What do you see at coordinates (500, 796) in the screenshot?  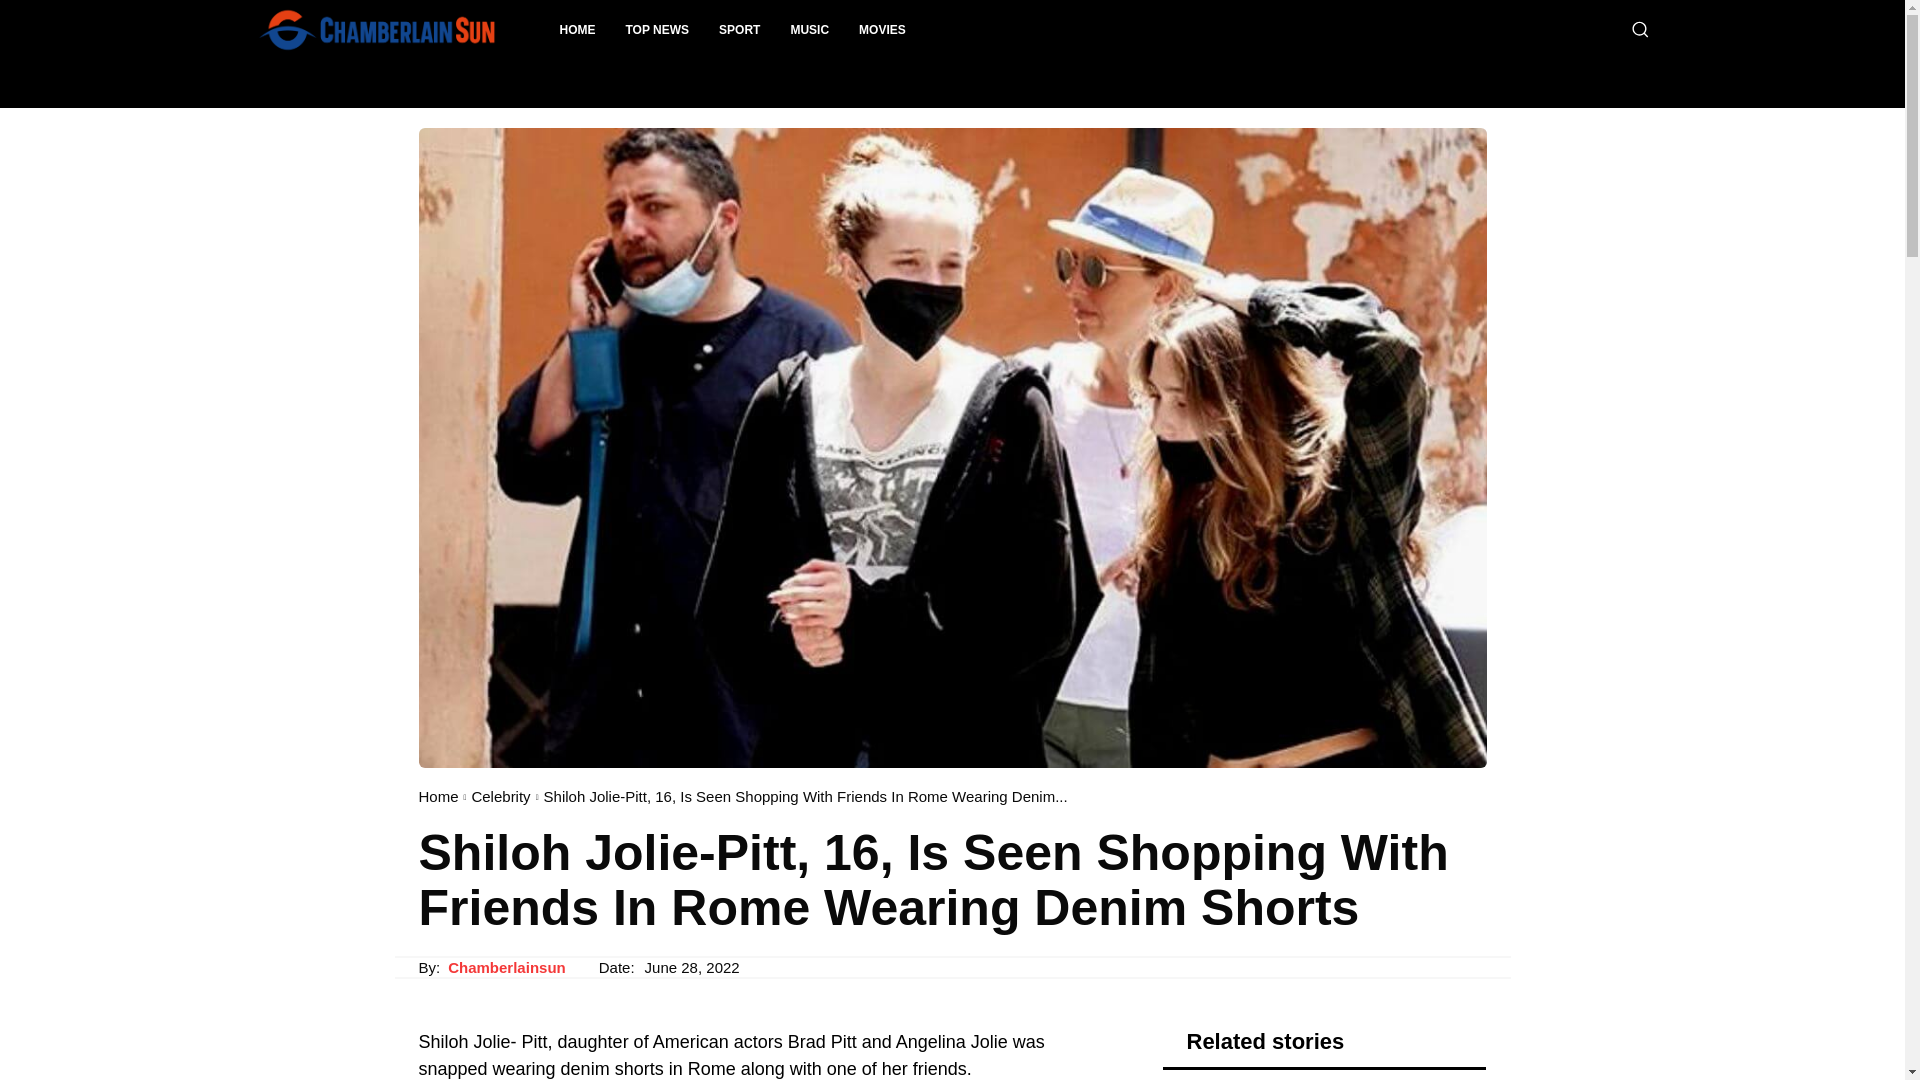 I see `Celebrity` at bounding box center [500, 796].